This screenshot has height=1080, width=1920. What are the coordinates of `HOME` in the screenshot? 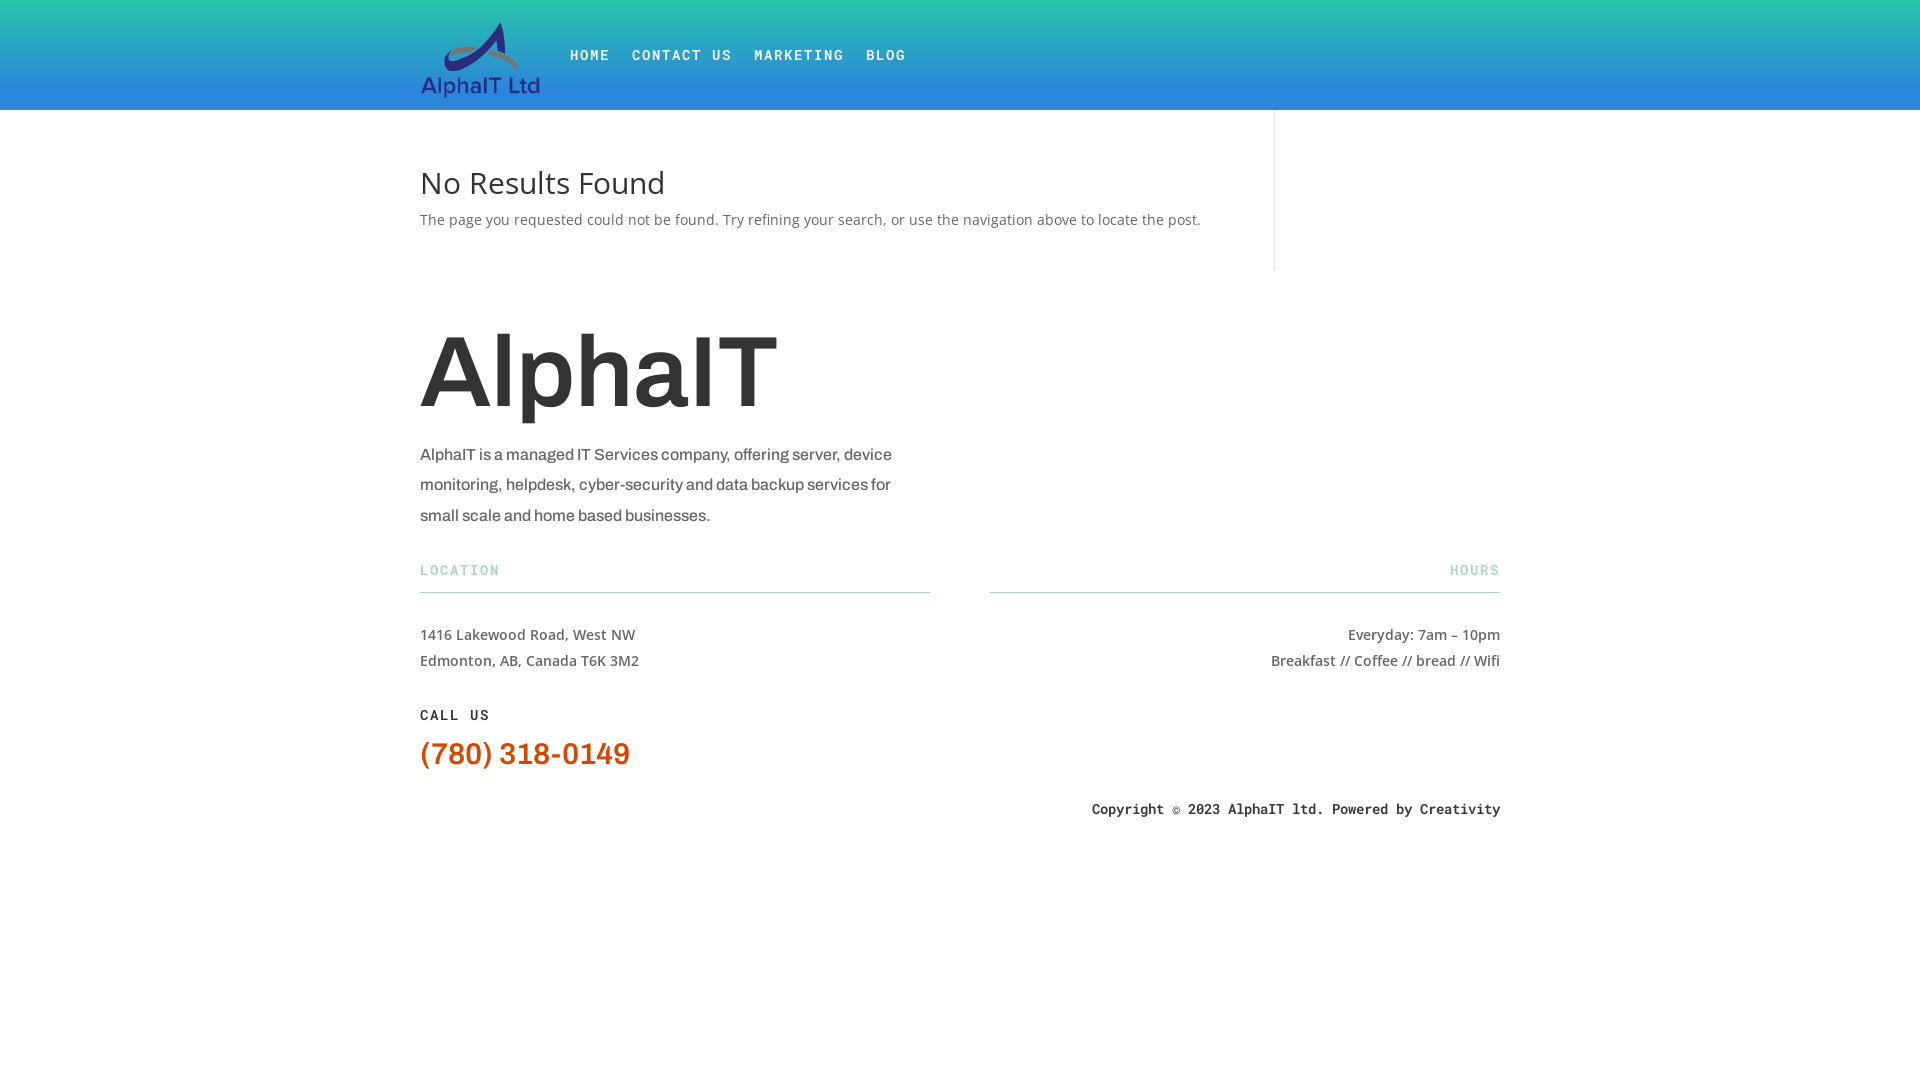 It's located at (590, 55).